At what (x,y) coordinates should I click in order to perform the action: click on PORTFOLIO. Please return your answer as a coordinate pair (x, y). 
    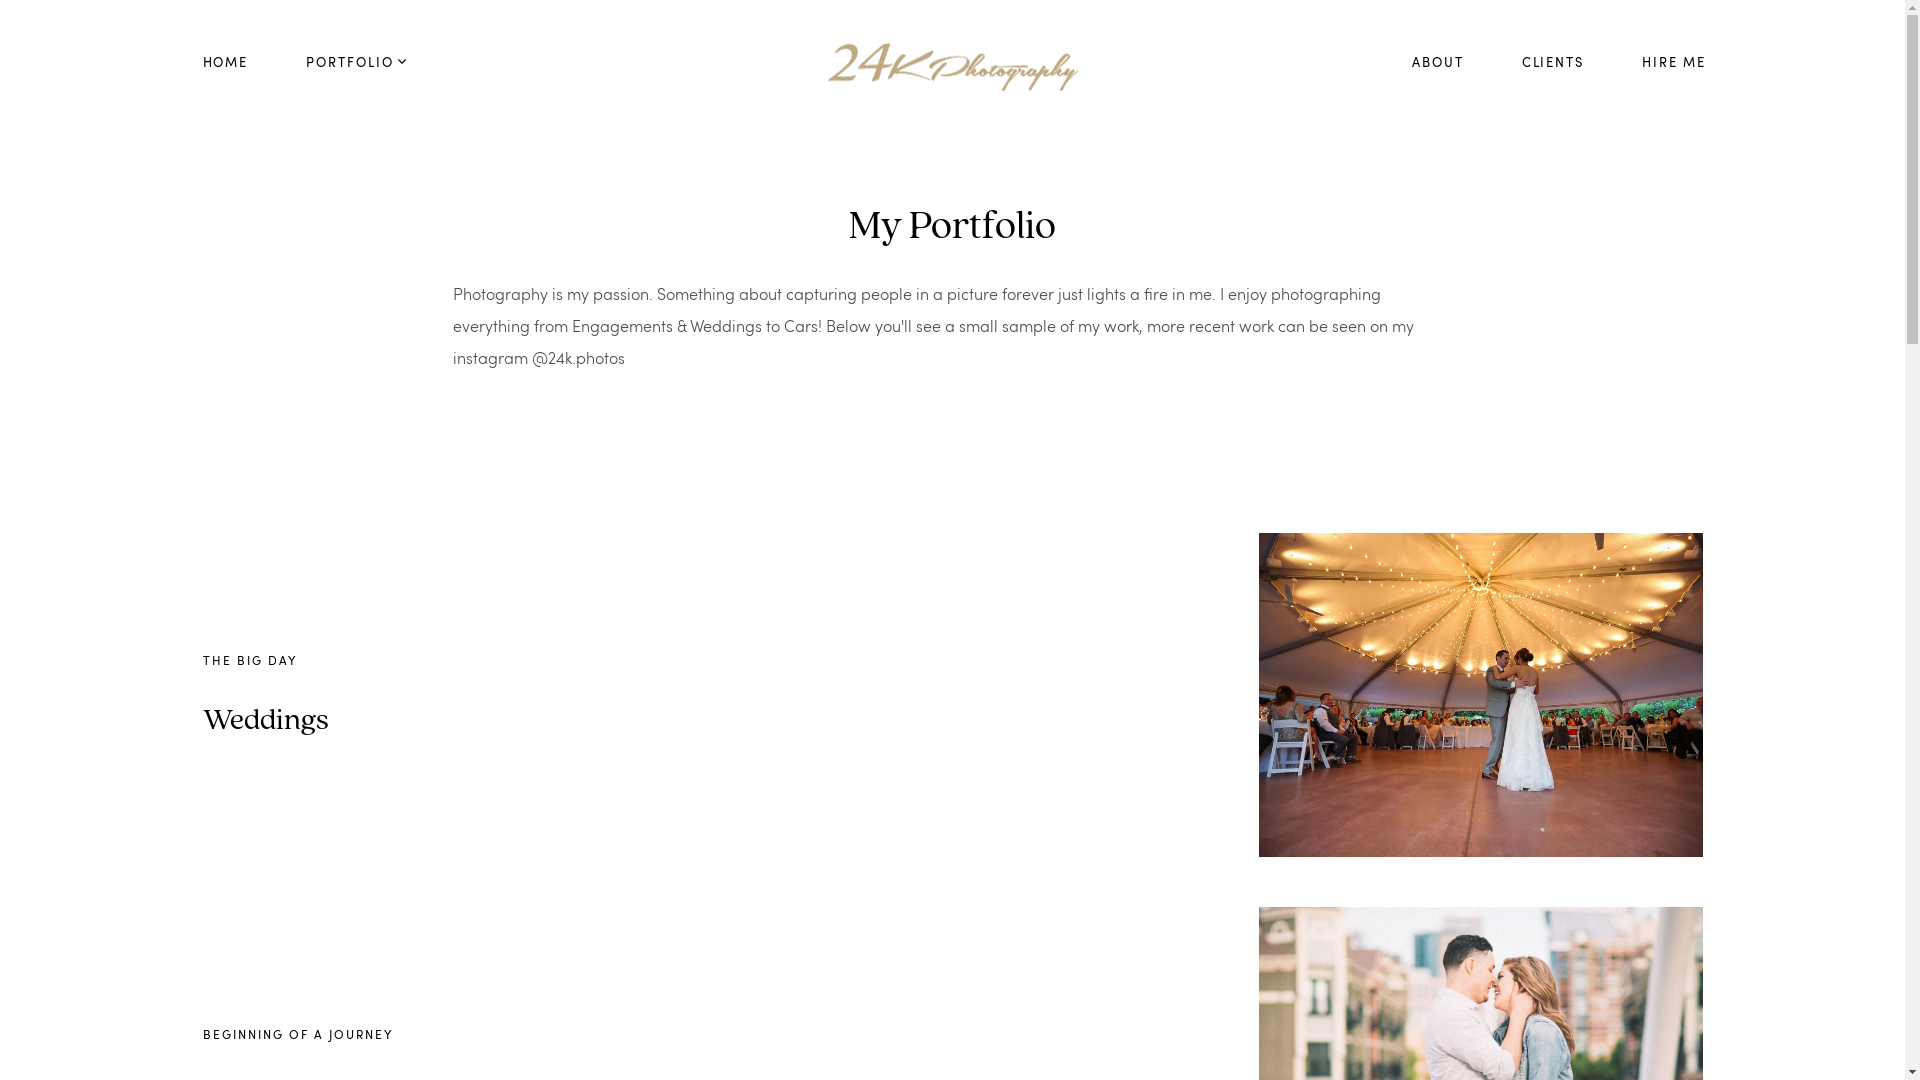
    Looking at the image, I should click on (357, 63).